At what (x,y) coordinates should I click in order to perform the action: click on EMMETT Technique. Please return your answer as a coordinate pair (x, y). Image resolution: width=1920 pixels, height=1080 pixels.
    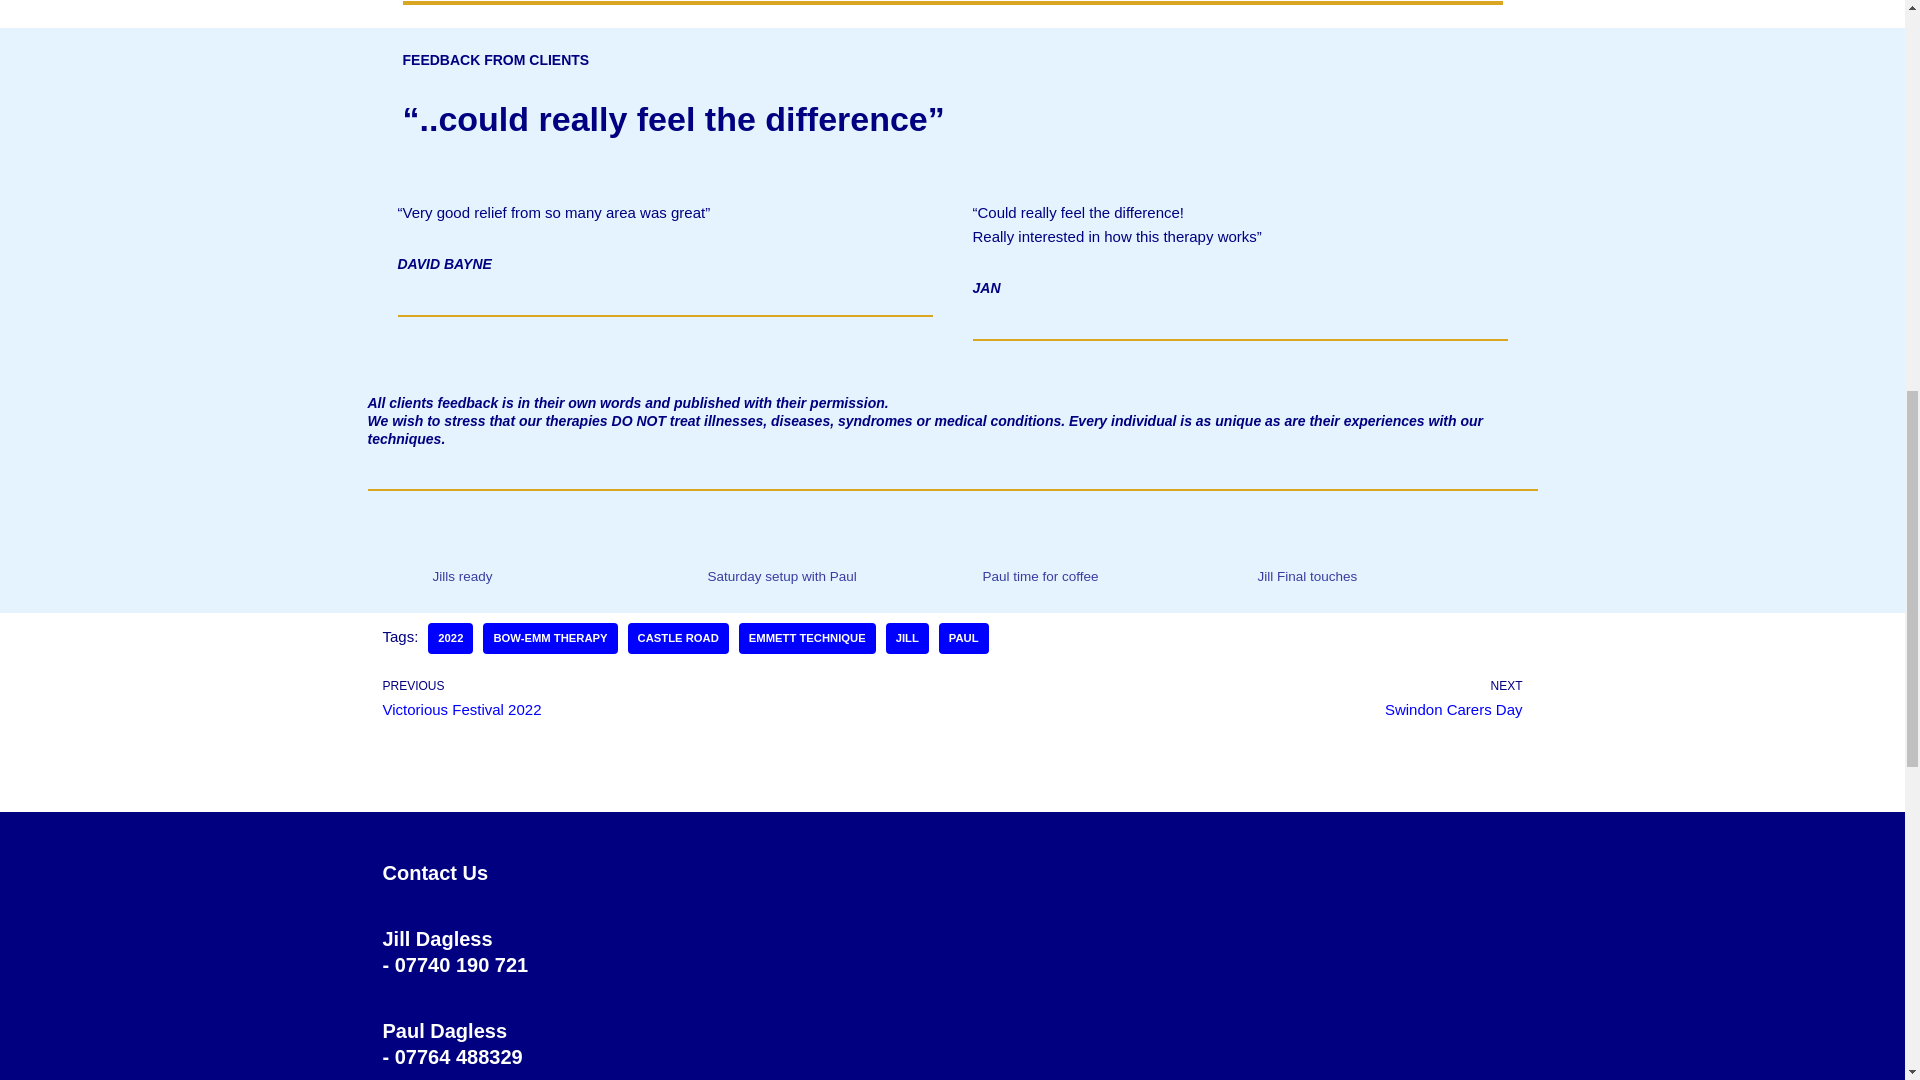
    Looking at the image, I should click on (907, 638).